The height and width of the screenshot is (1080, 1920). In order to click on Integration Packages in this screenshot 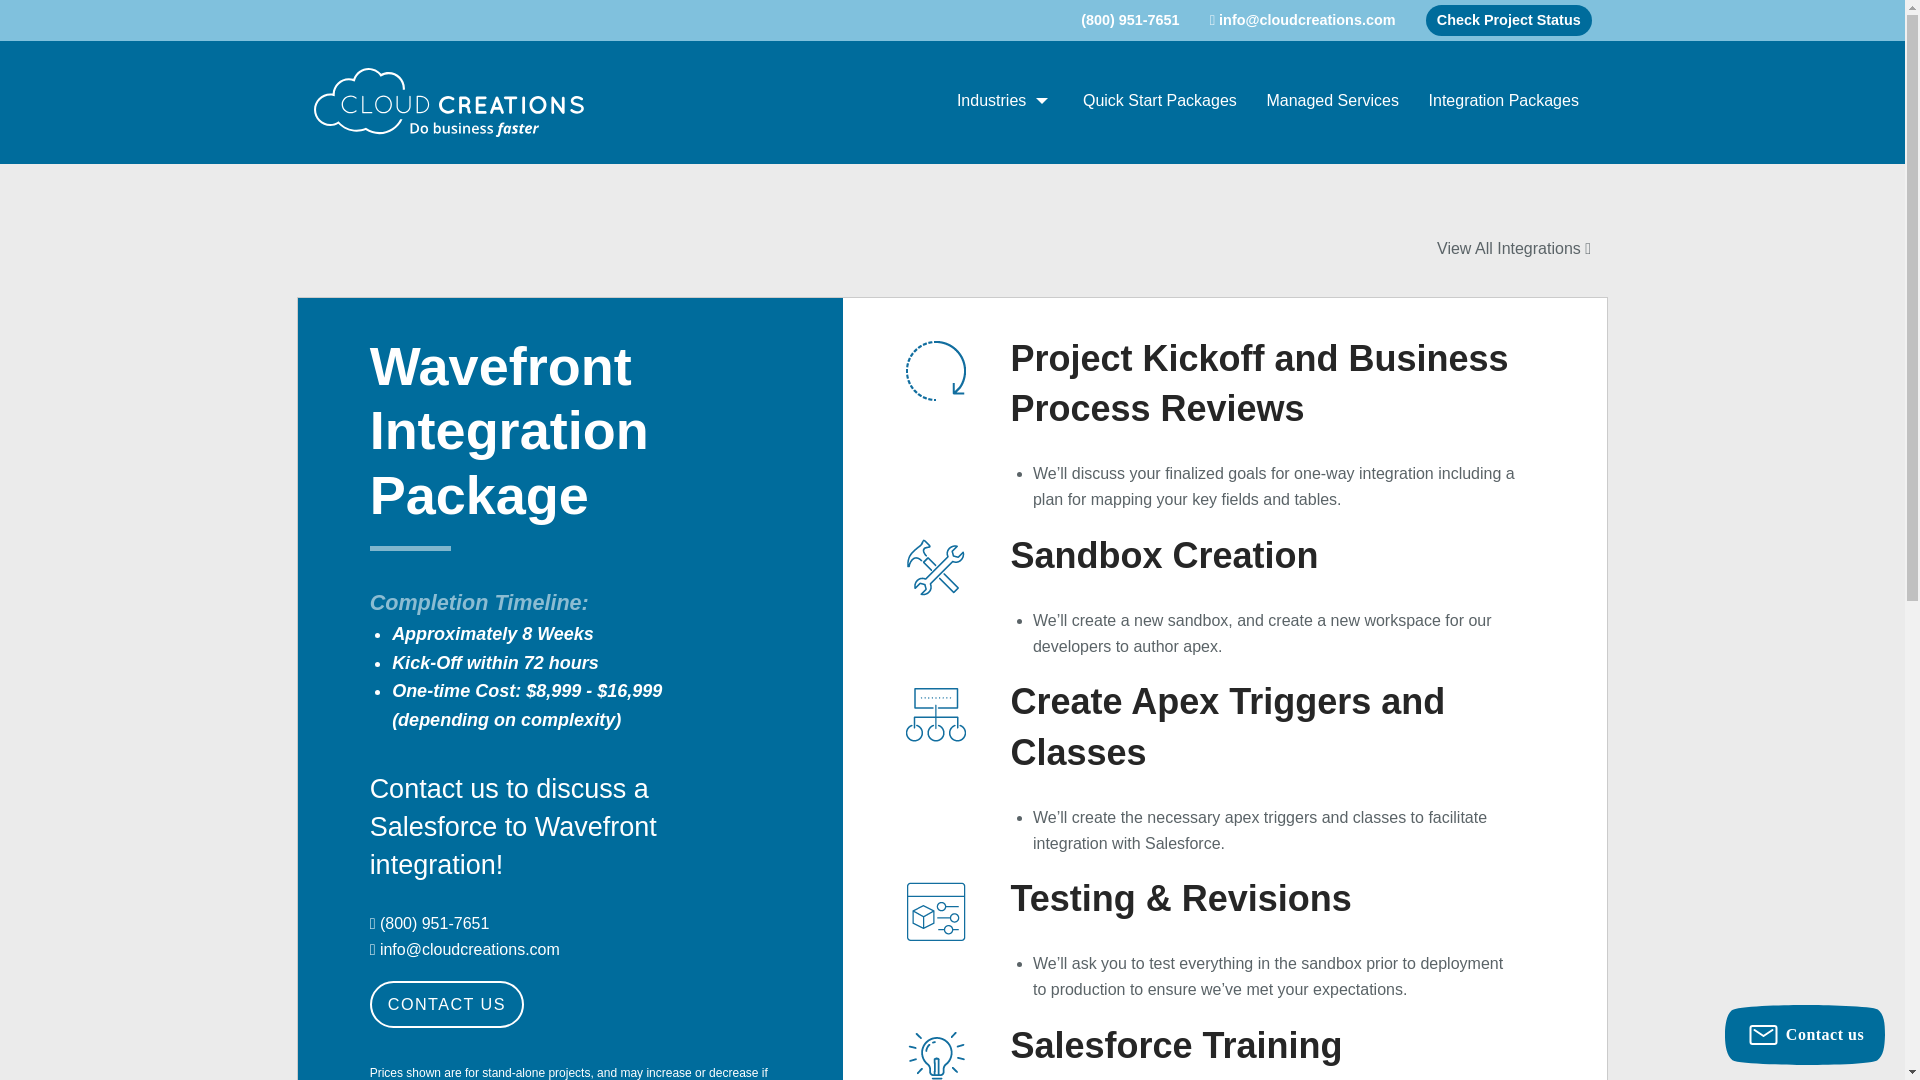, I will do `click(1503, 102)`.